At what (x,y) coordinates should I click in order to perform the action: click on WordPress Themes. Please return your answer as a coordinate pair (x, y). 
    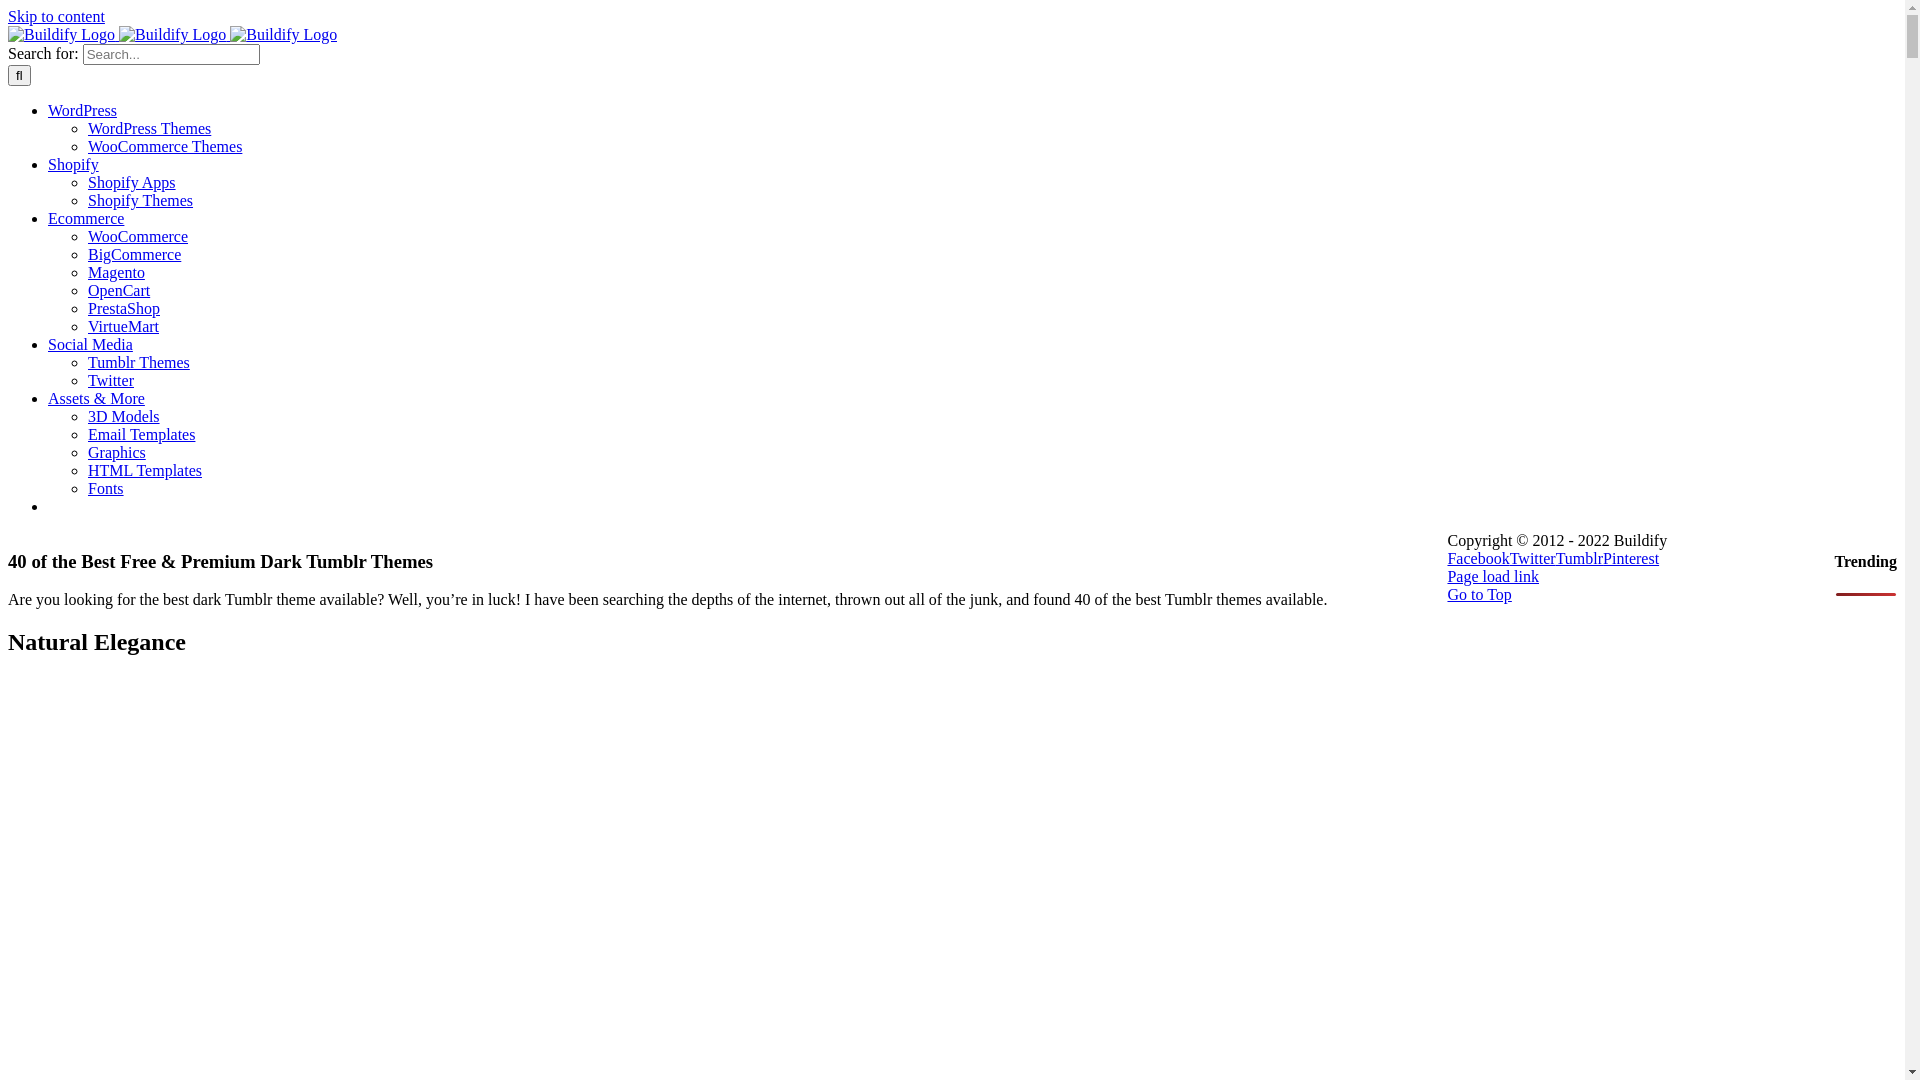
    Looking at the image, I should click on (150, 128).